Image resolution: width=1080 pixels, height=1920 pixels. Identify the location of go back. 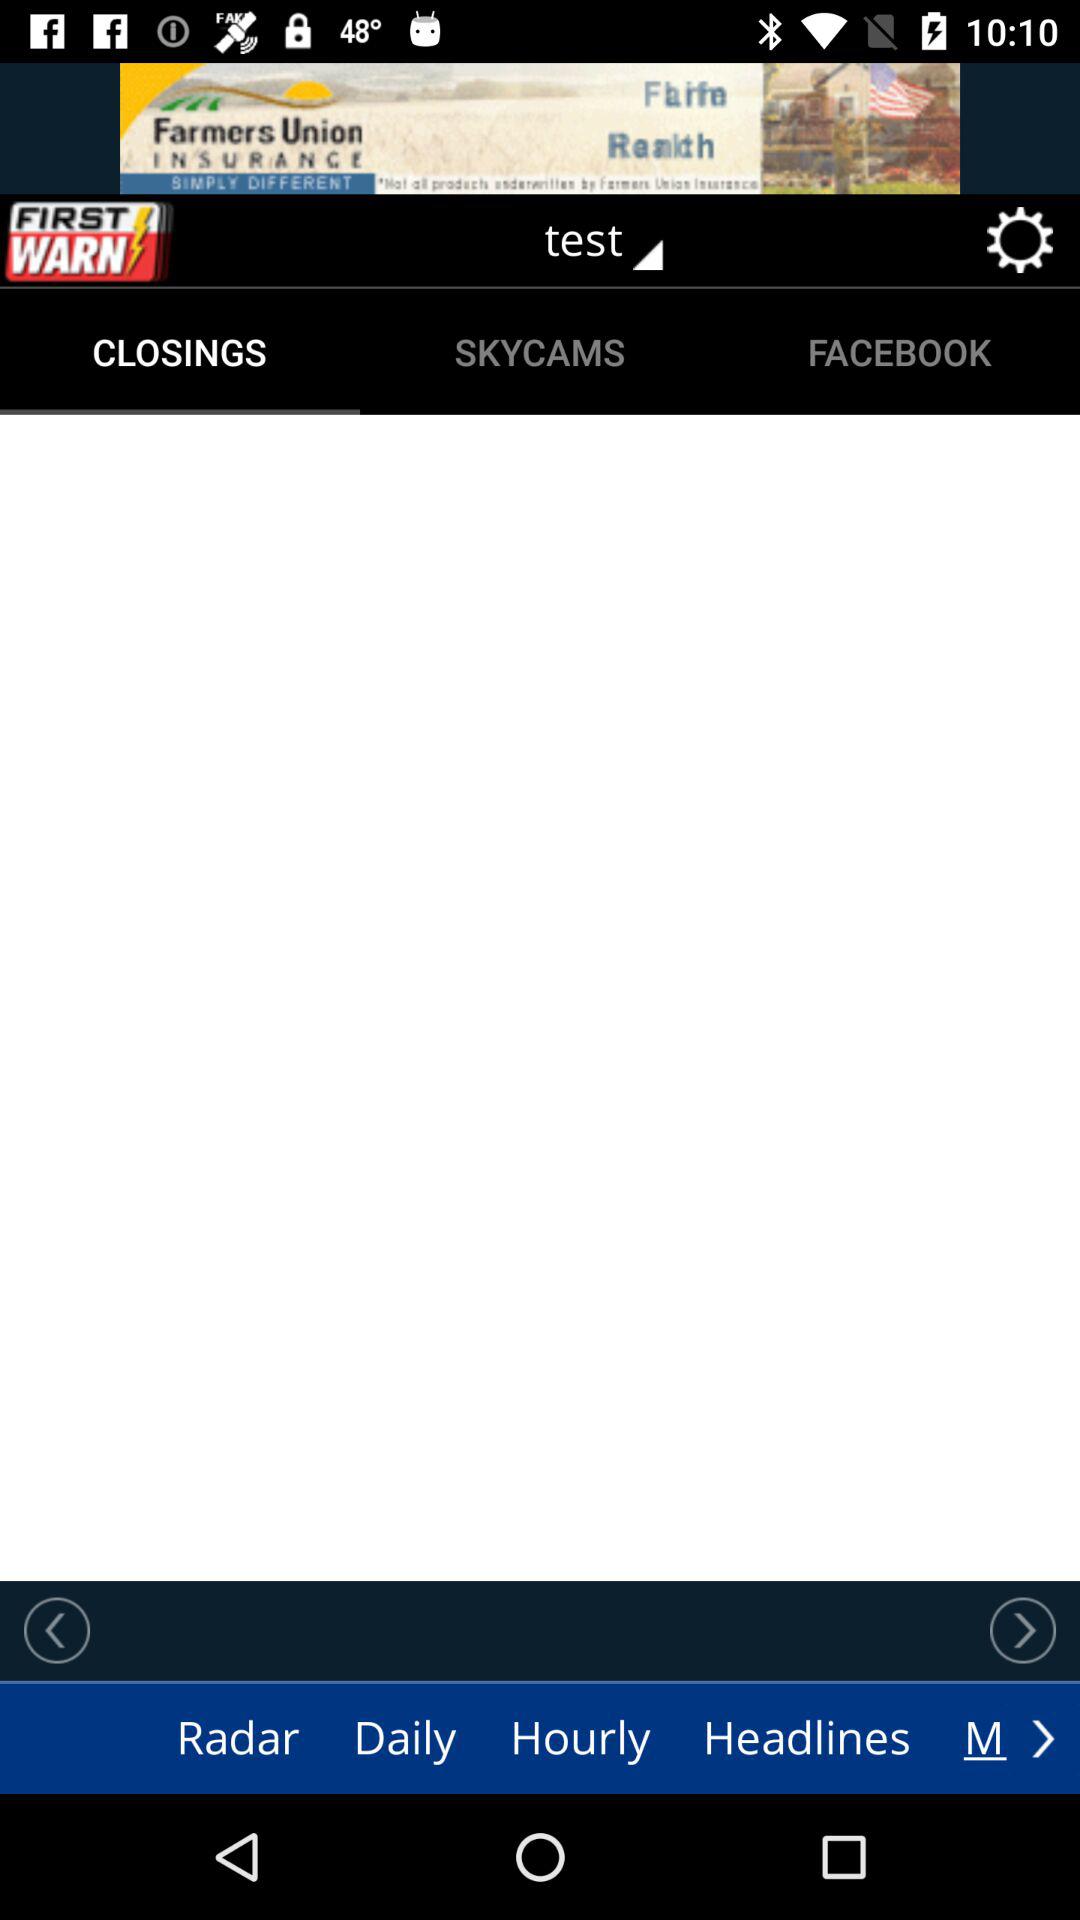
(57, 1630).